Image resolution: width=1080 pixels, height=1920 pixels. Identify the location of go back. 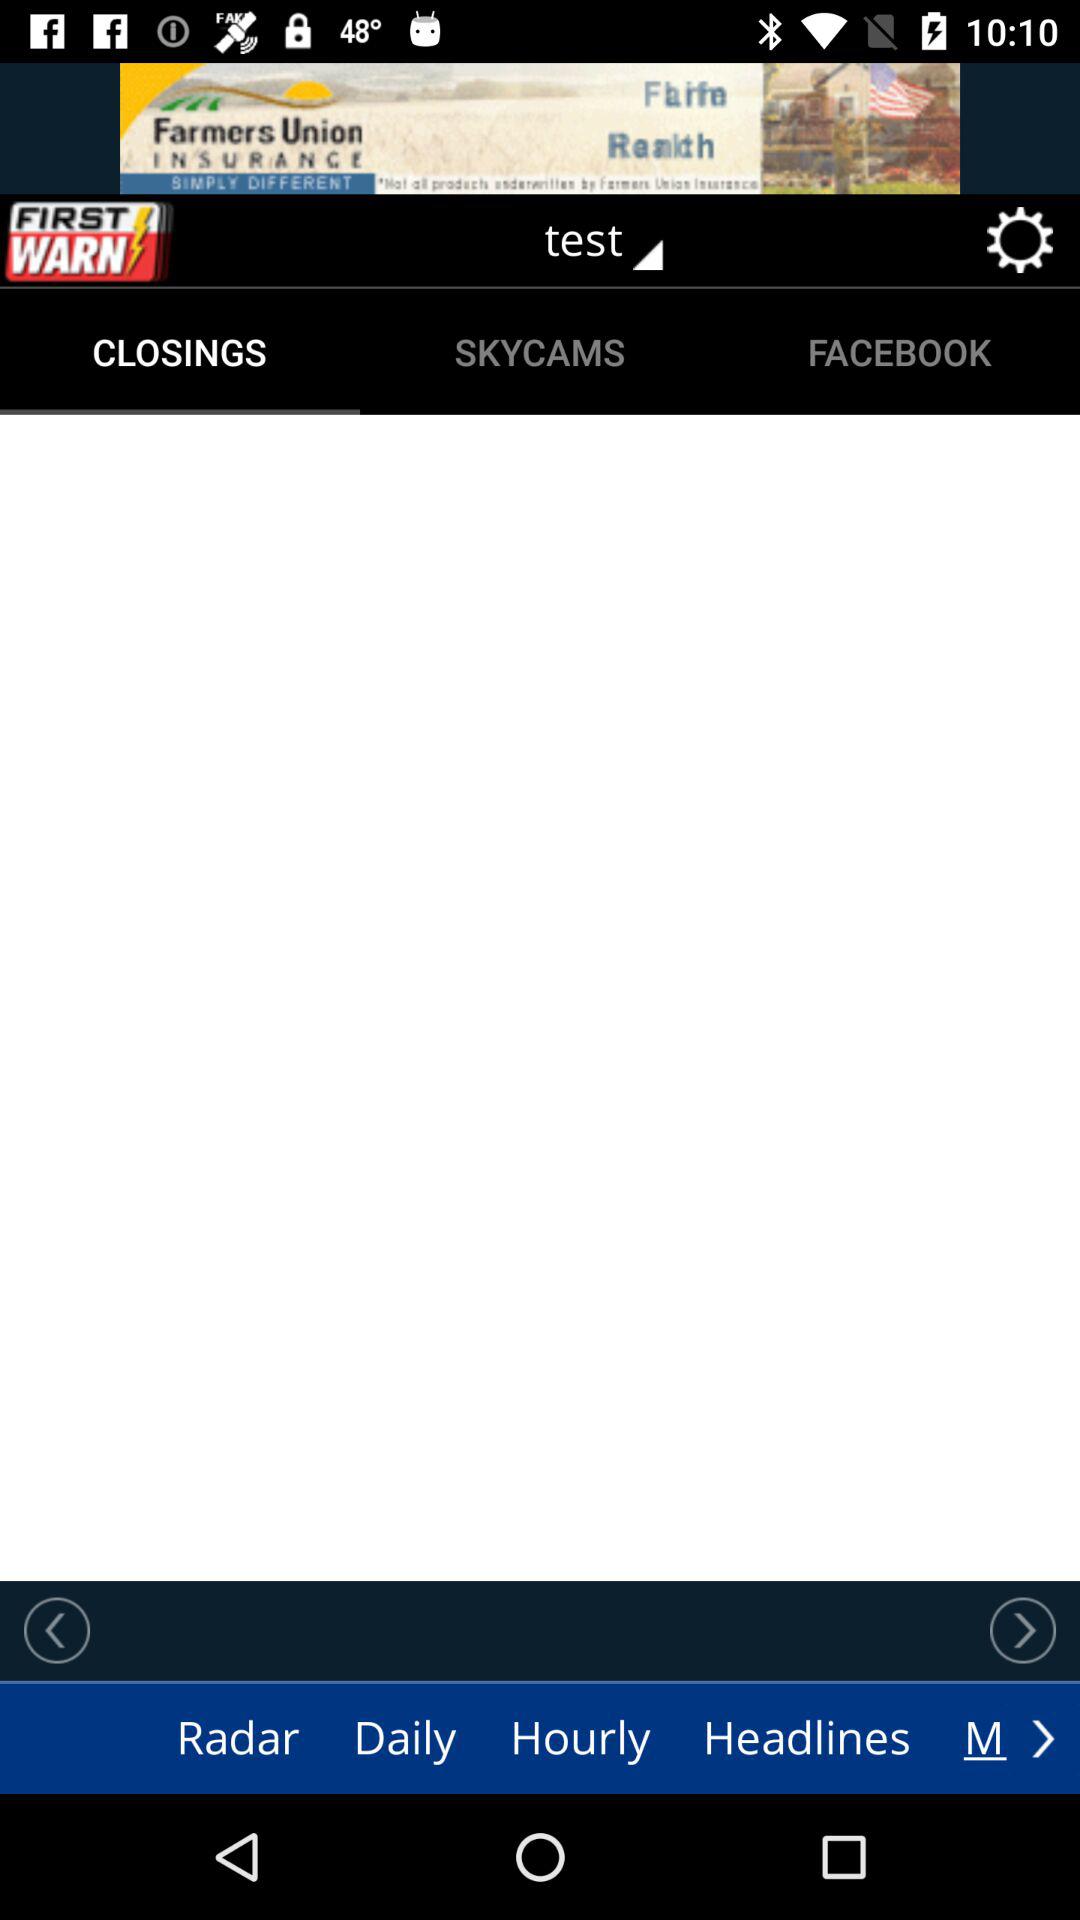
(57, 1630).